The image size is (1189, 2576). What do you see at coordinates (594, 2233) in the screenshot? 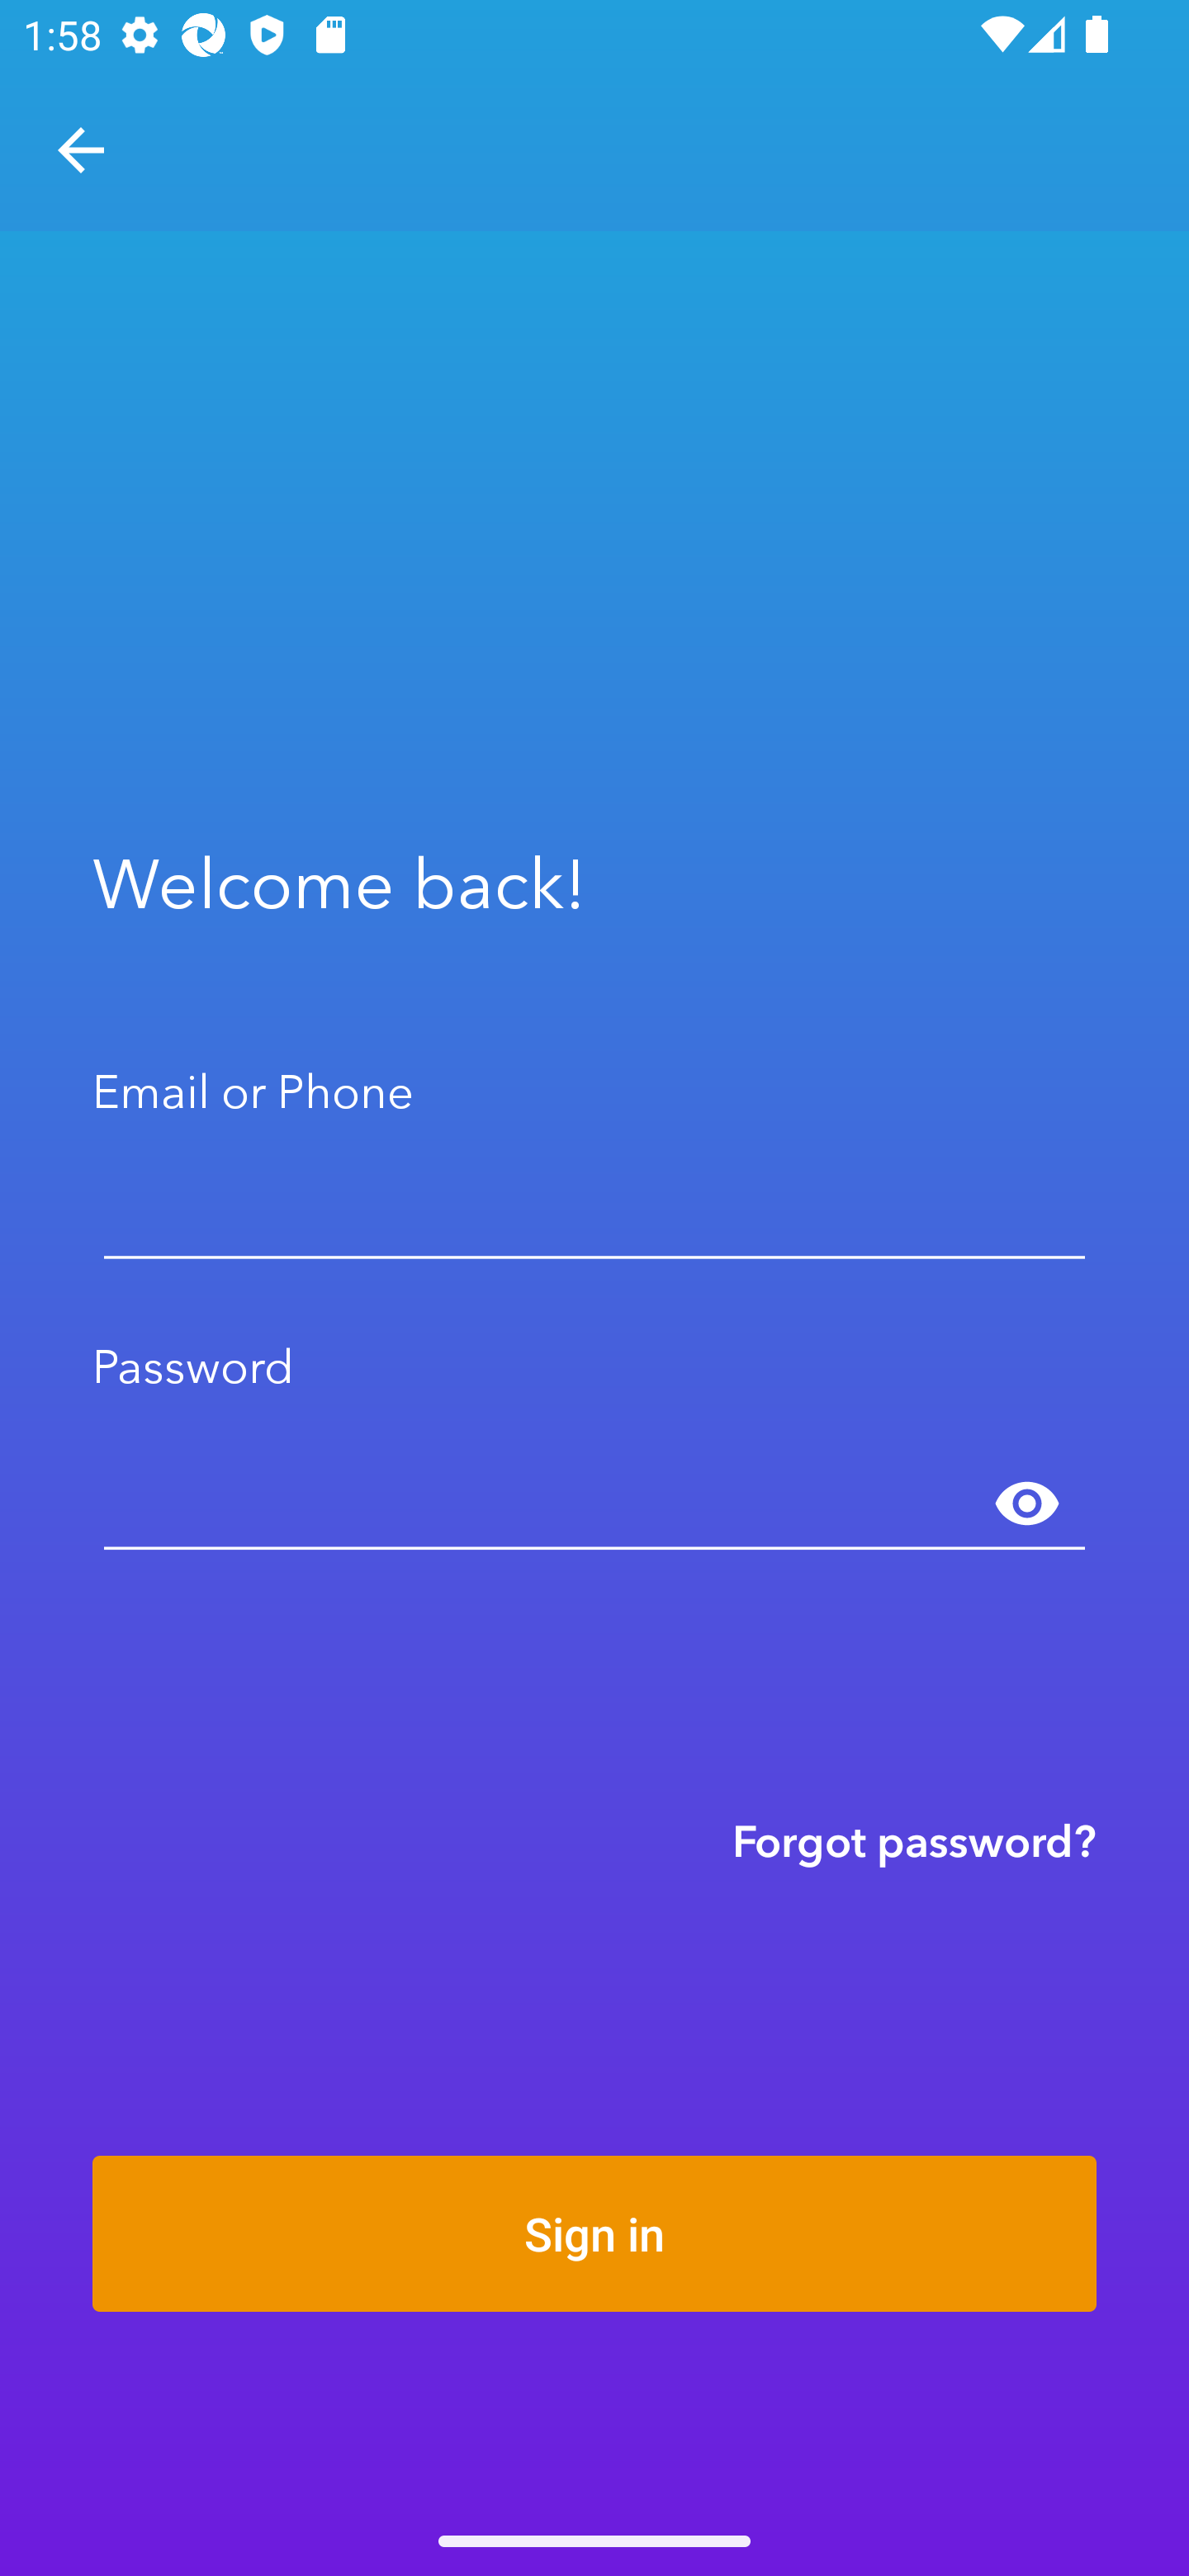
I see `Sign in` at bounding box center [594, 2233].